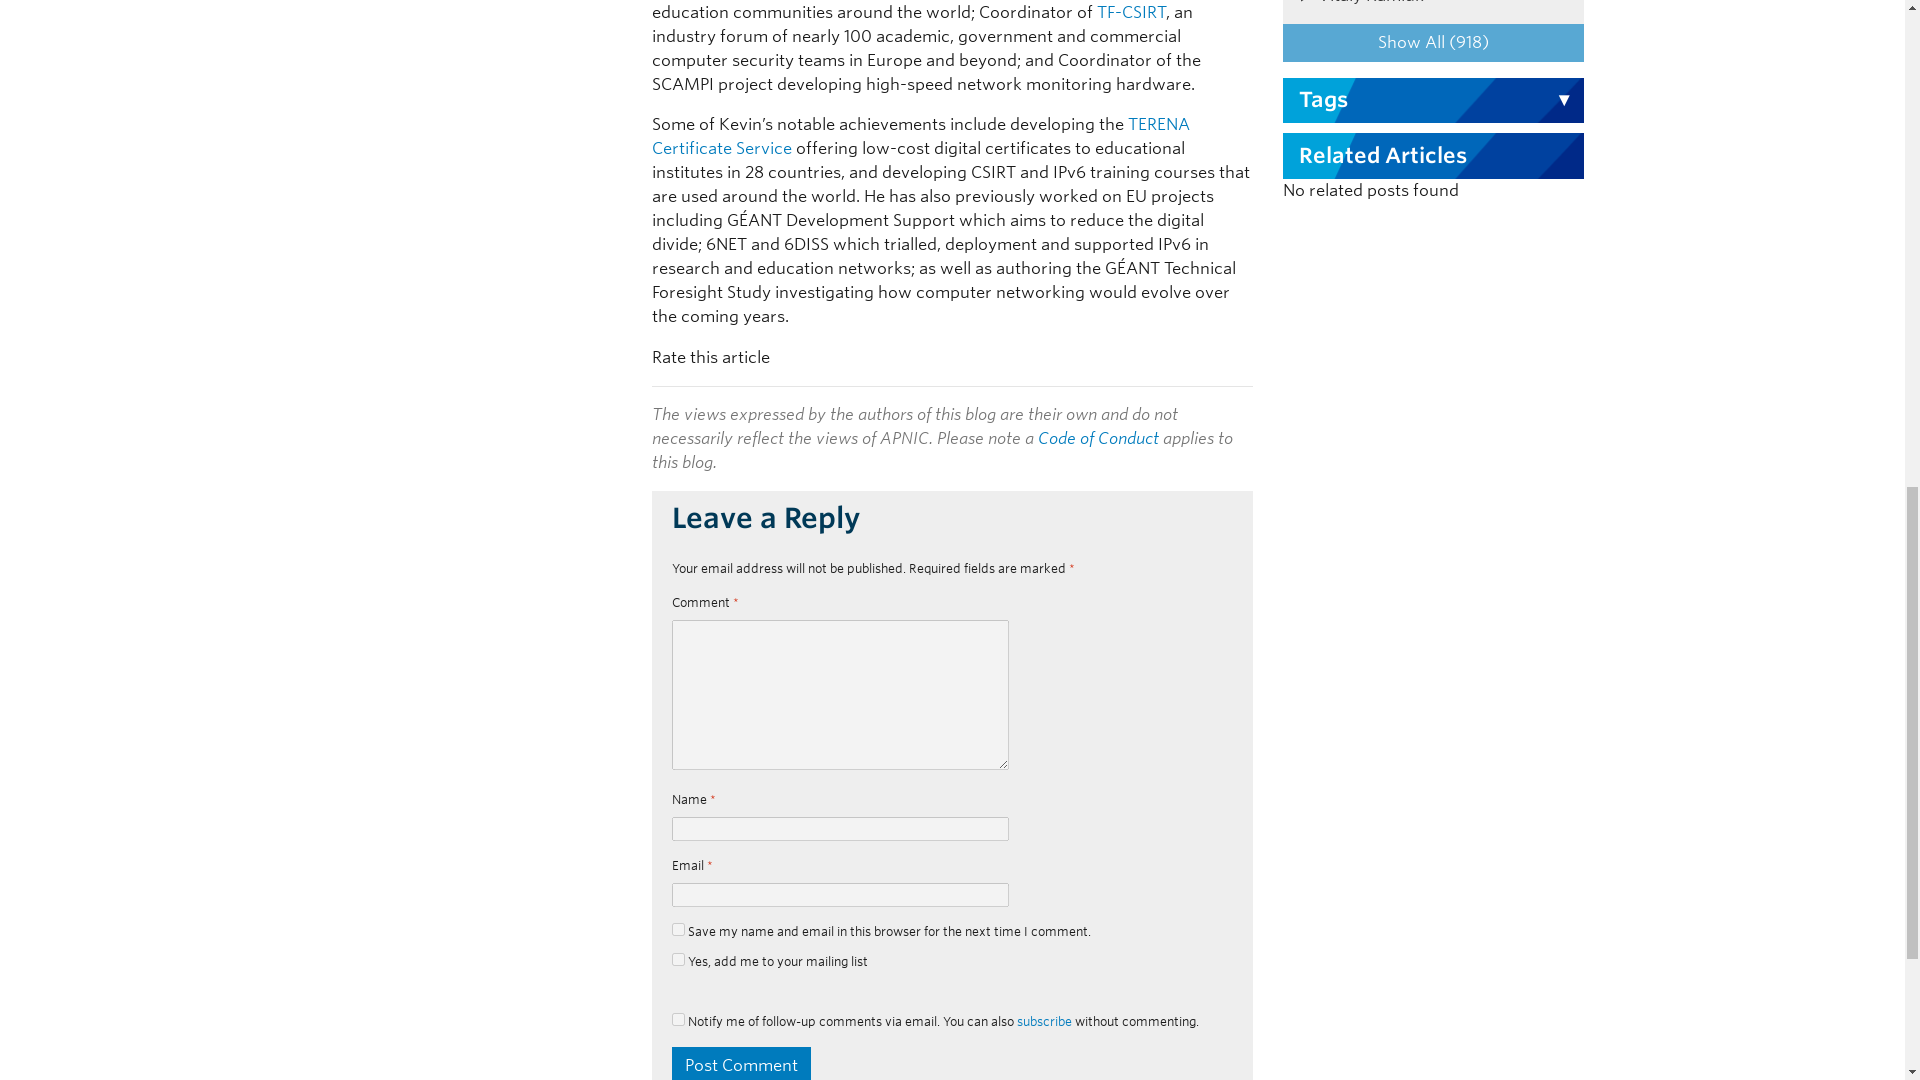 This screenshot has height=1080, width=1920. What do you see at coordinates (678, 958) in the screenshot?
I see `1` at bounding box center [678, 958].